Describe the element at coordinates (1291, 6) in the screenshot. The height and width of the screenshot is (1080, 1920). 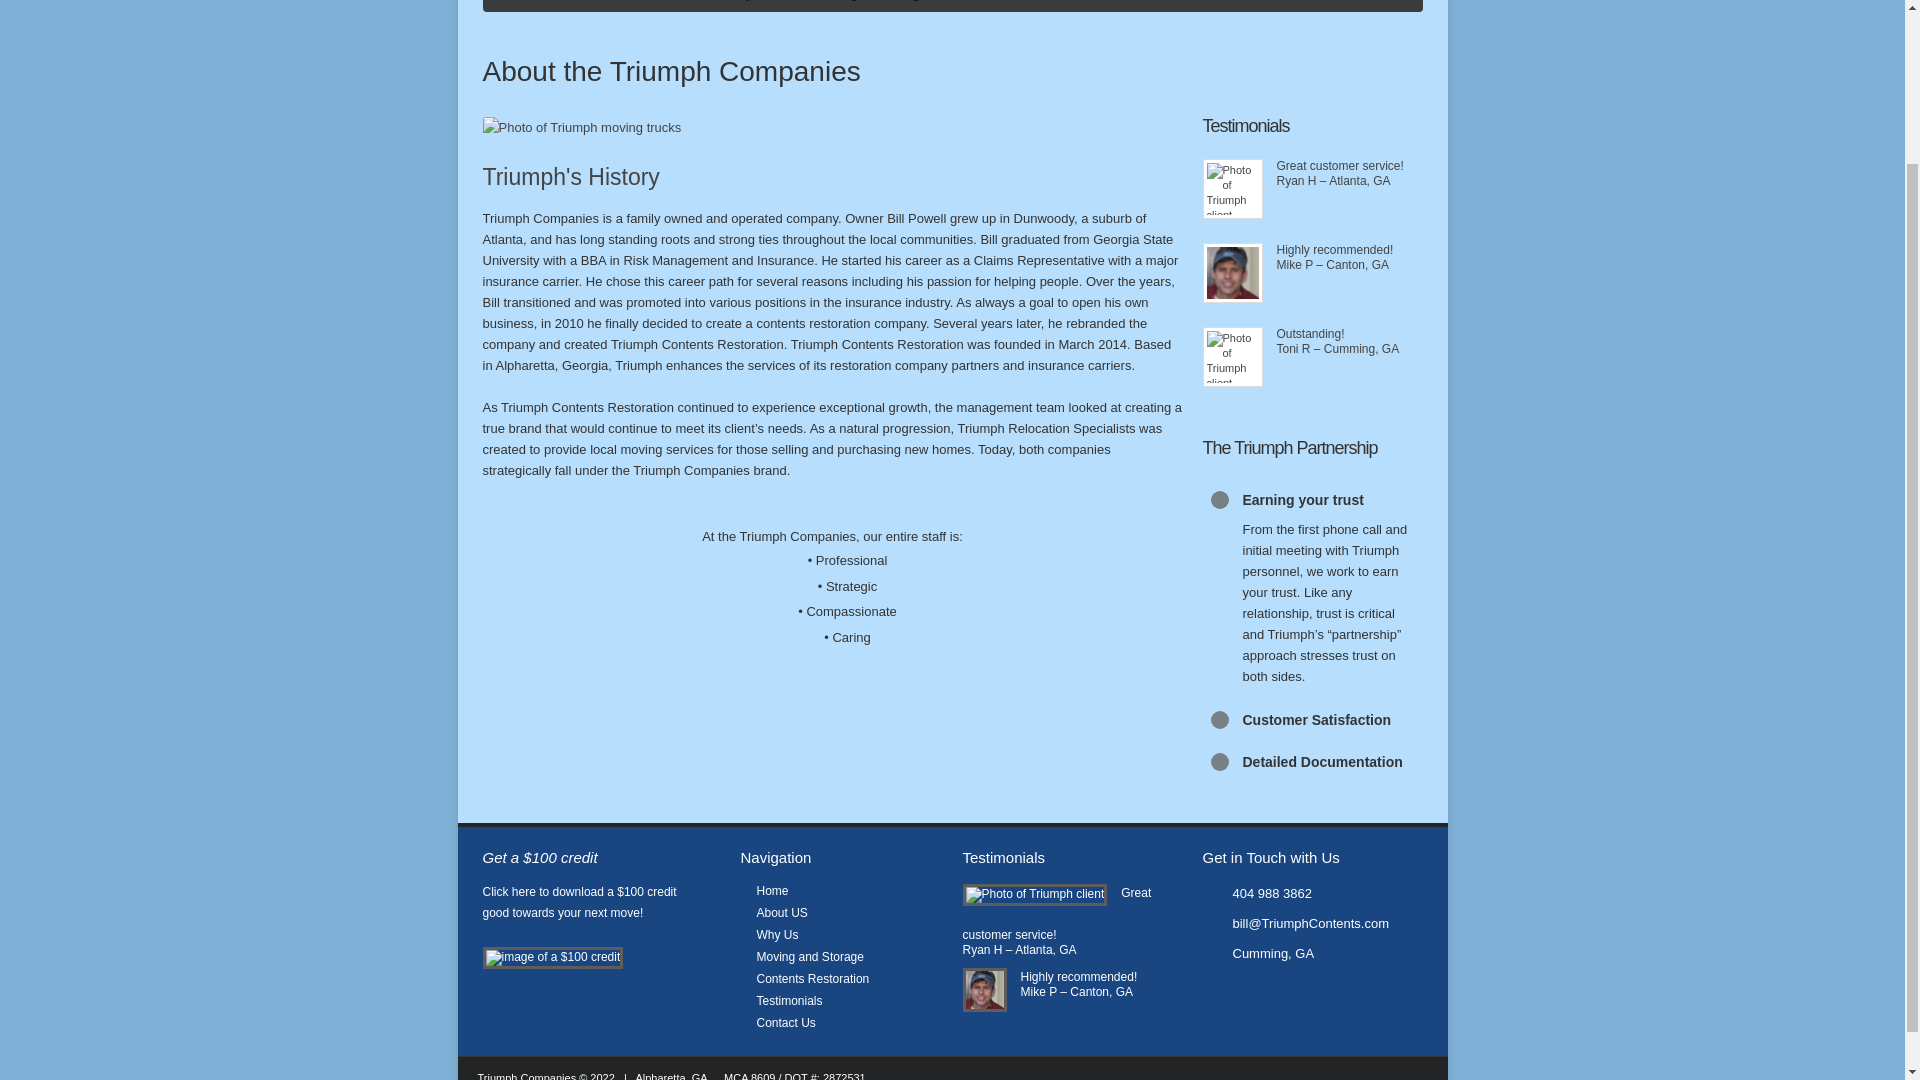
I see `Contact Us` at that location.